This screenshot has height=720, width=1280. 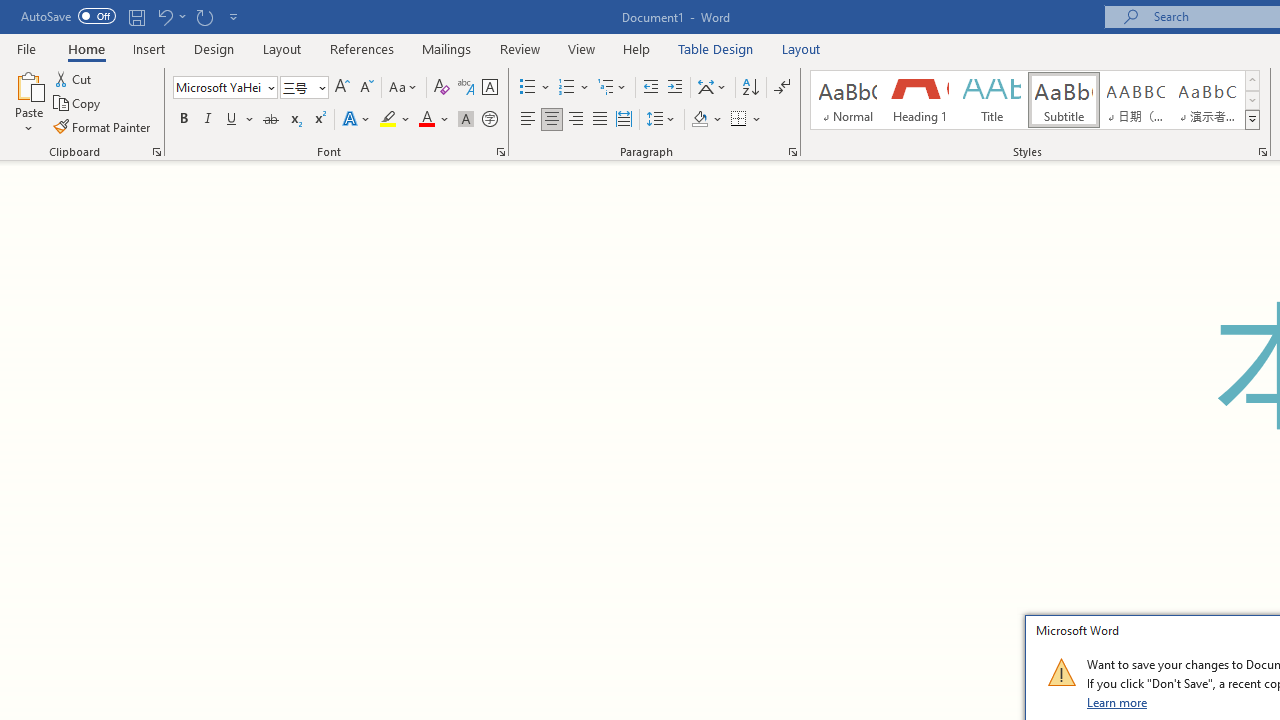 What do you see at coordinates (426, 120) in the screenshot?
I see `Font Color Red` at bounding box center [426, 120].